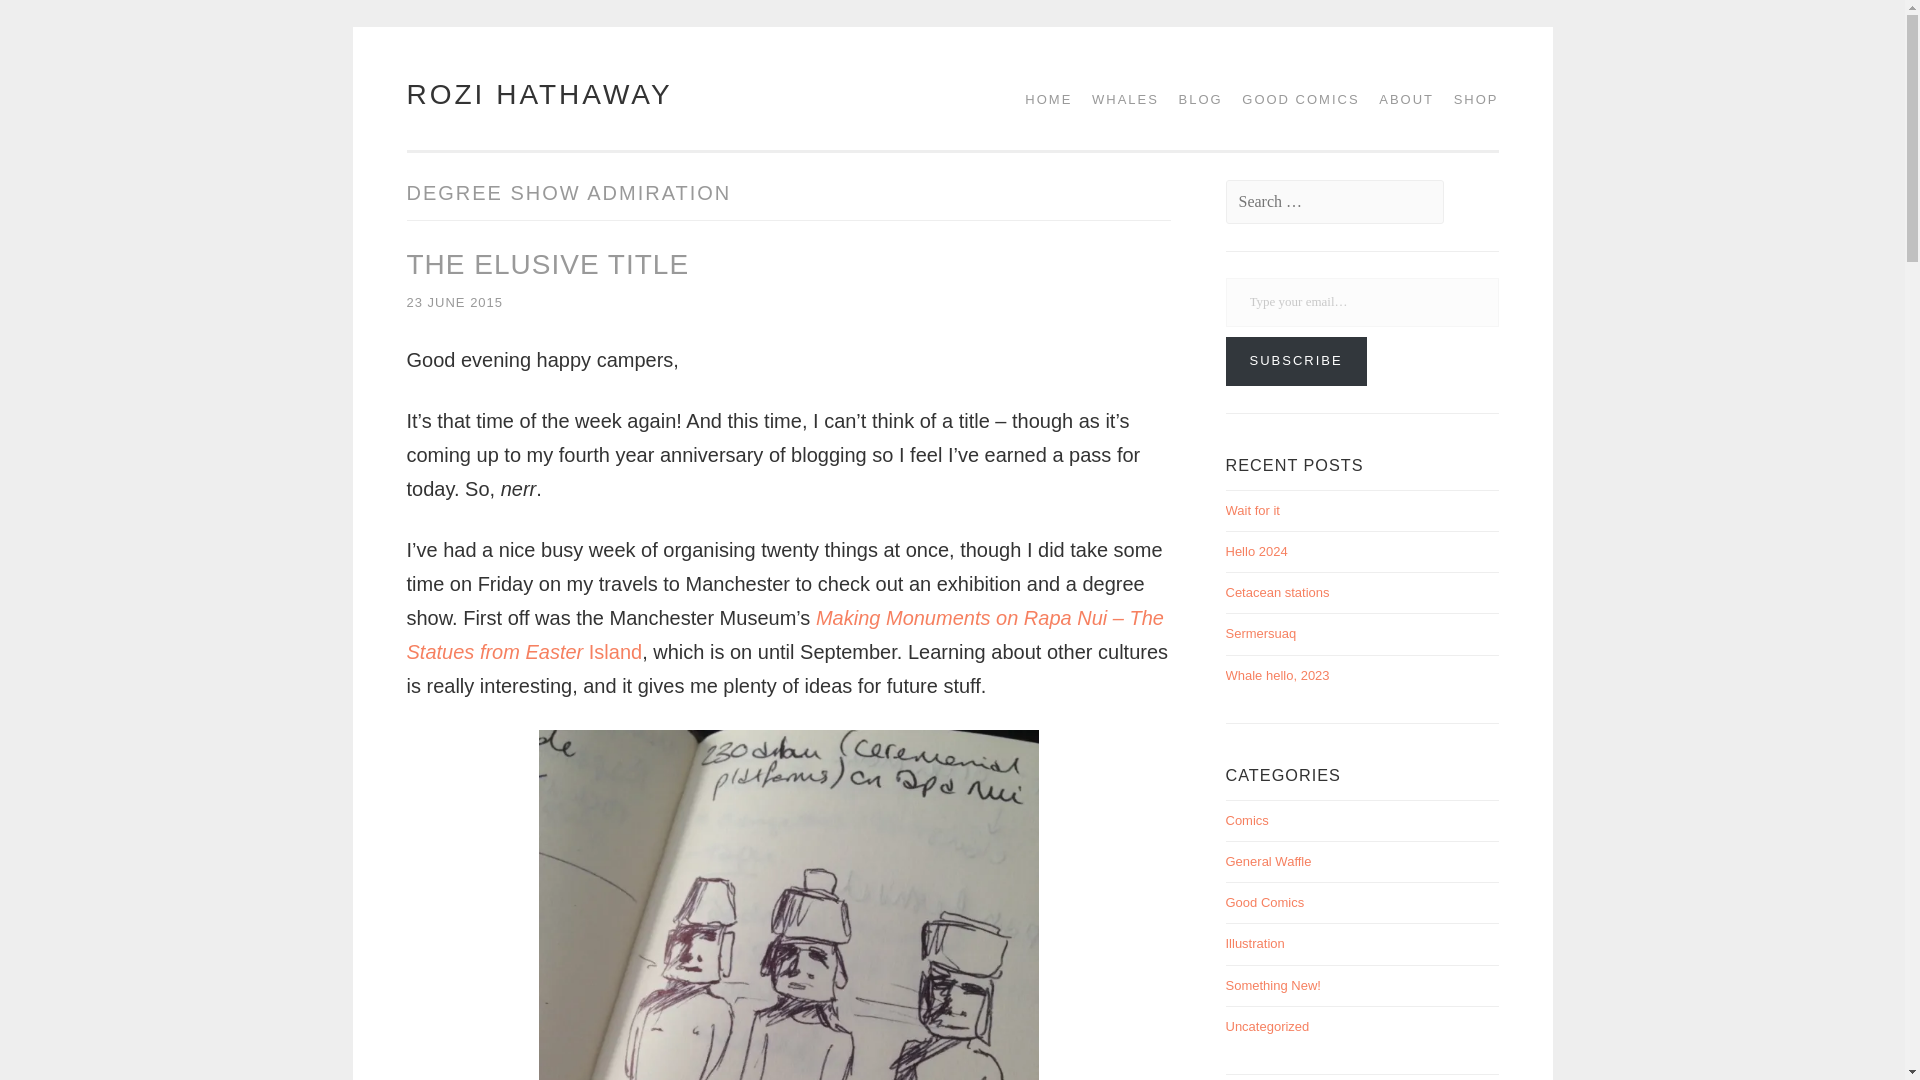 This screenshot has height=1080, width=1920. What do you see at coordinates (612, 652) in the screenshot?
I see `Island` at bounding box center [612, 652].